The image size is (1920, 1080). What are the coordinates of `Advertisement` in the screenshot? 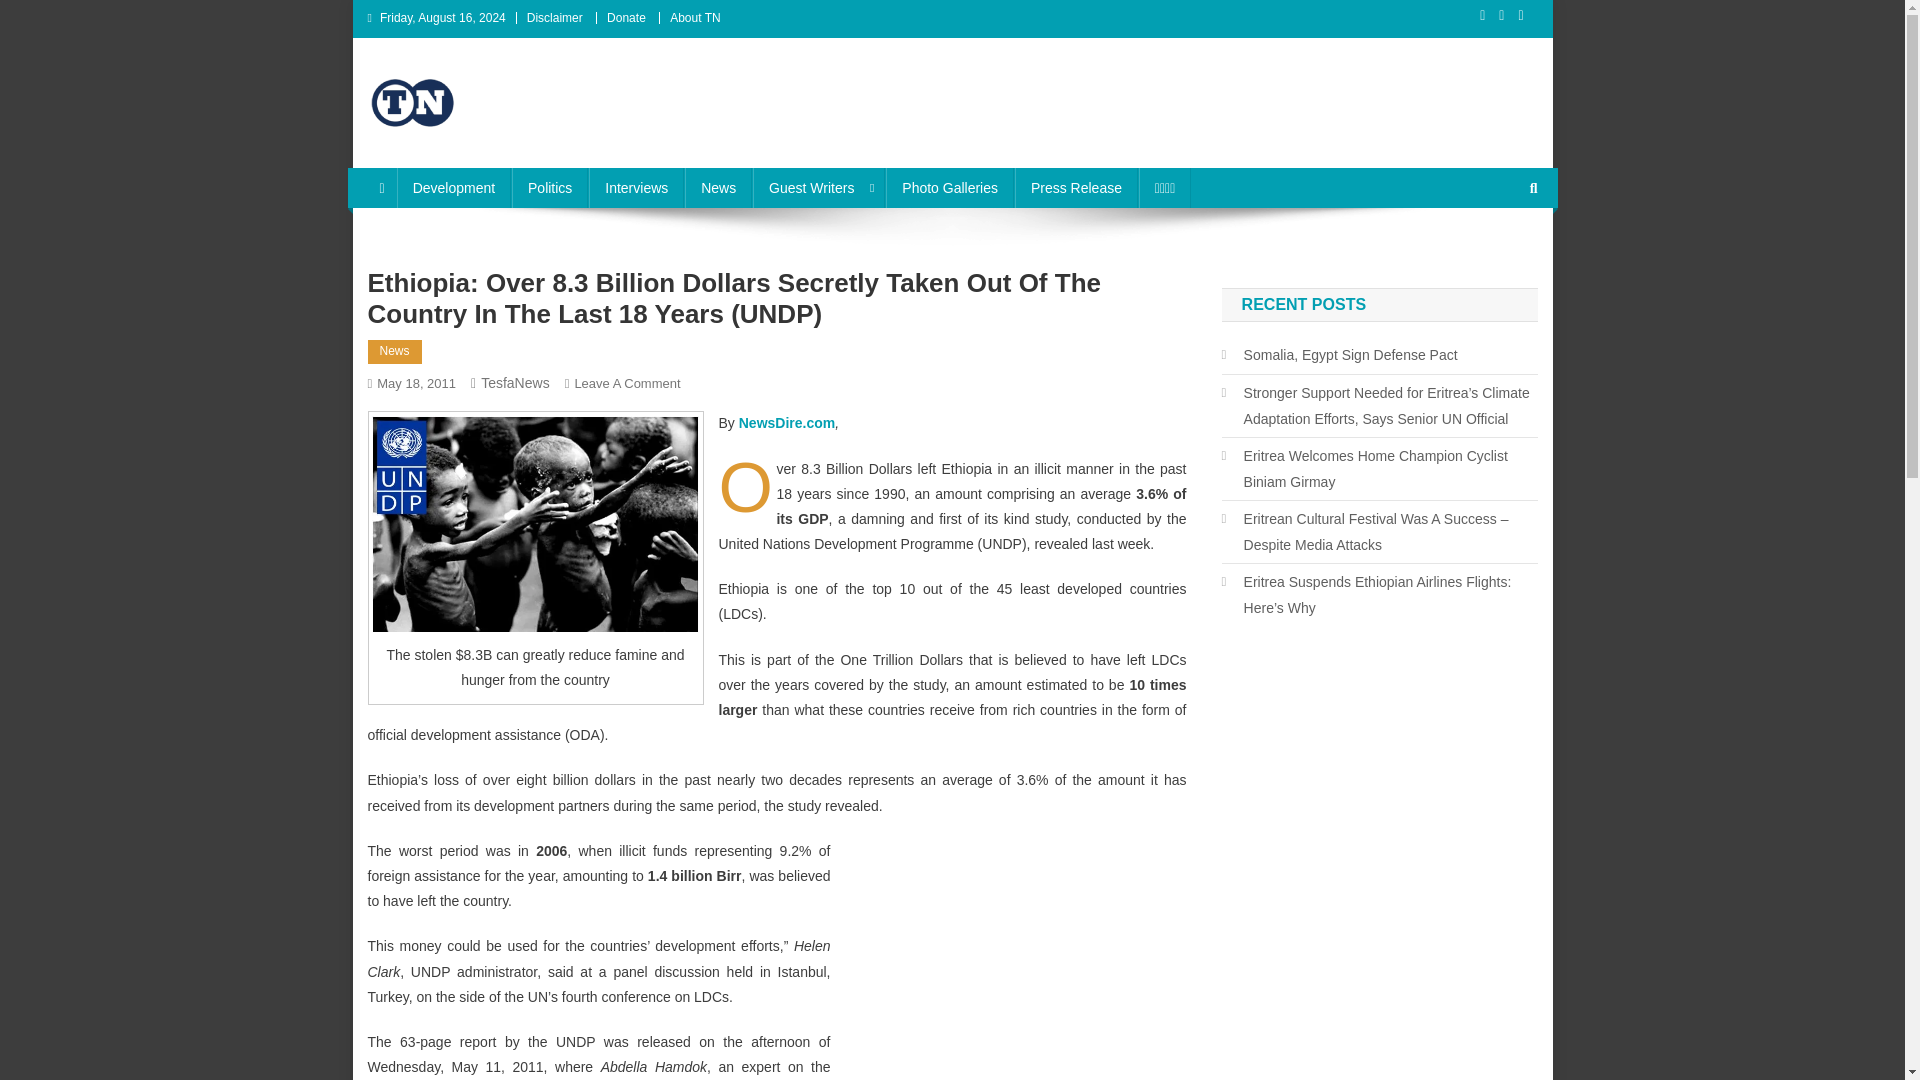 It's located at (1008, 964).